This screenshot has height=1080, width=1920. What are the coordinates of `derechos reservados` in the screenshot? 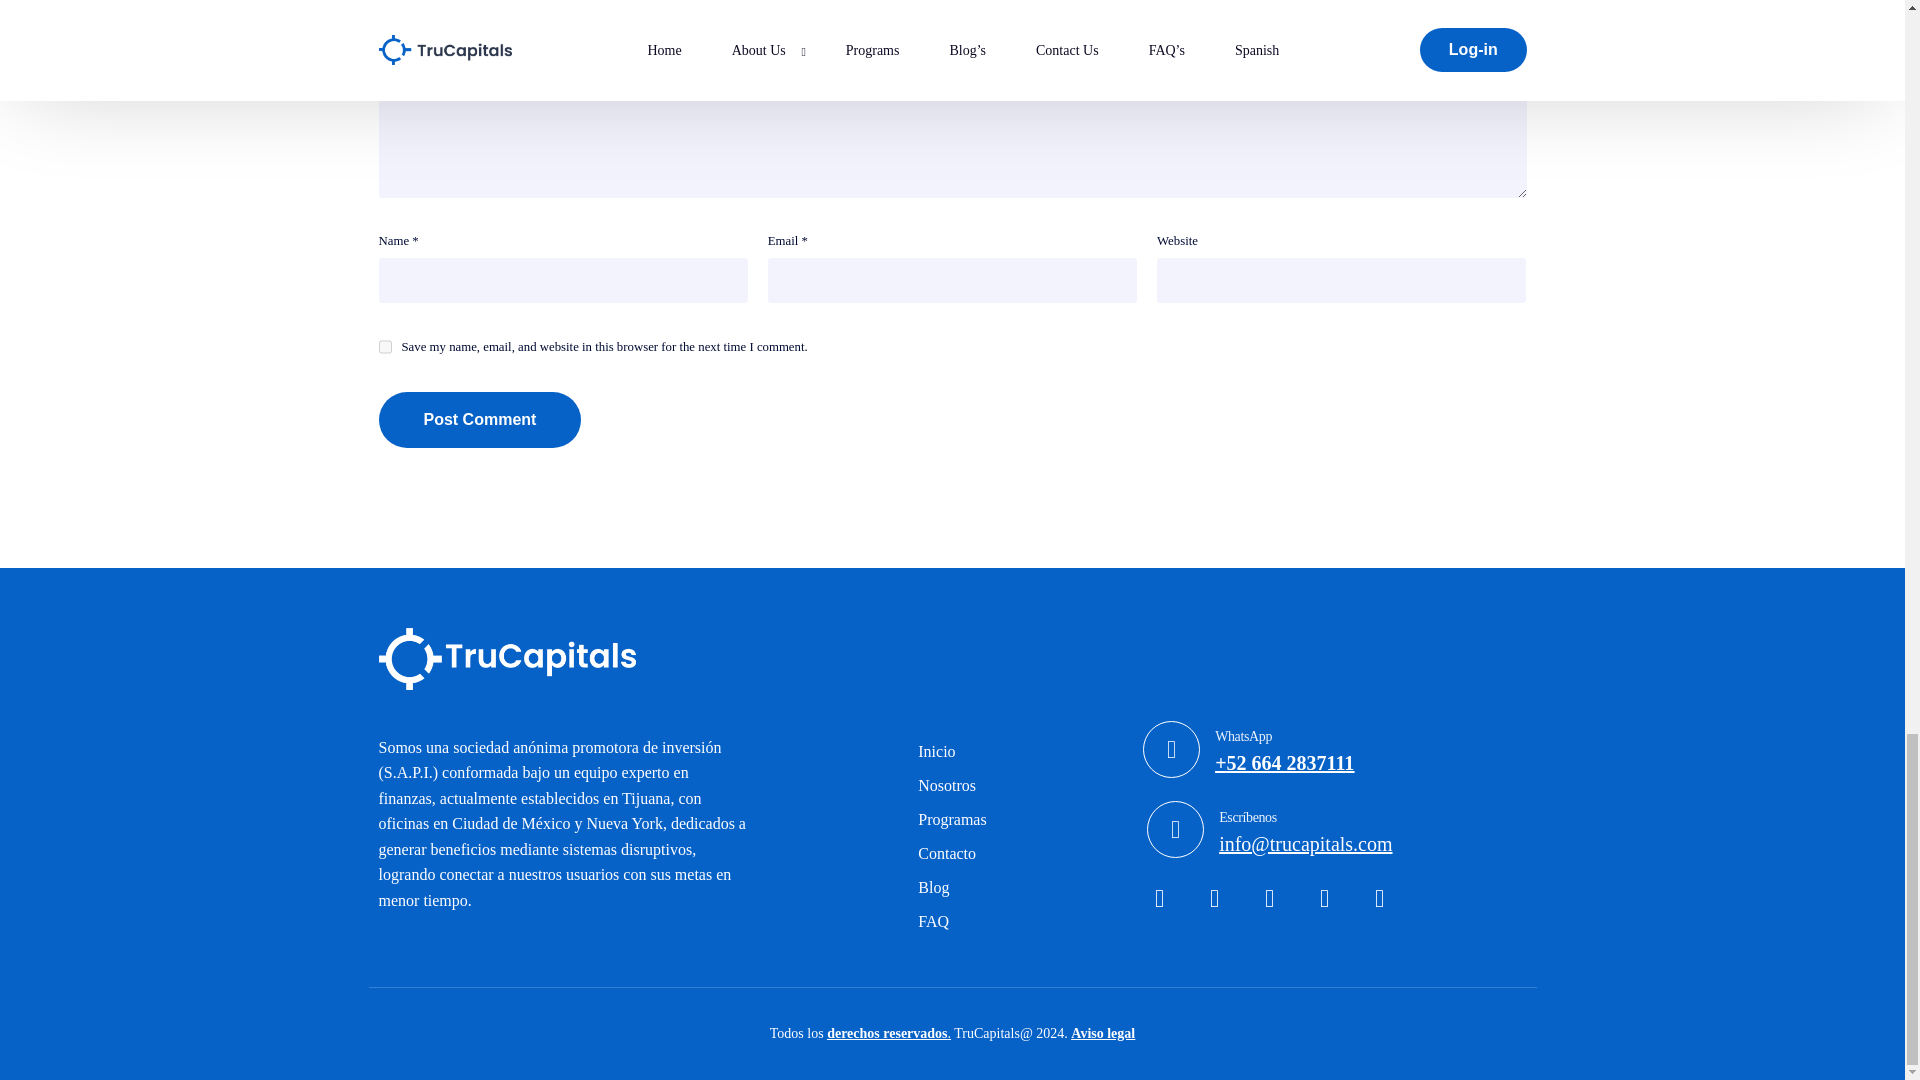 It's located at (952, 854).